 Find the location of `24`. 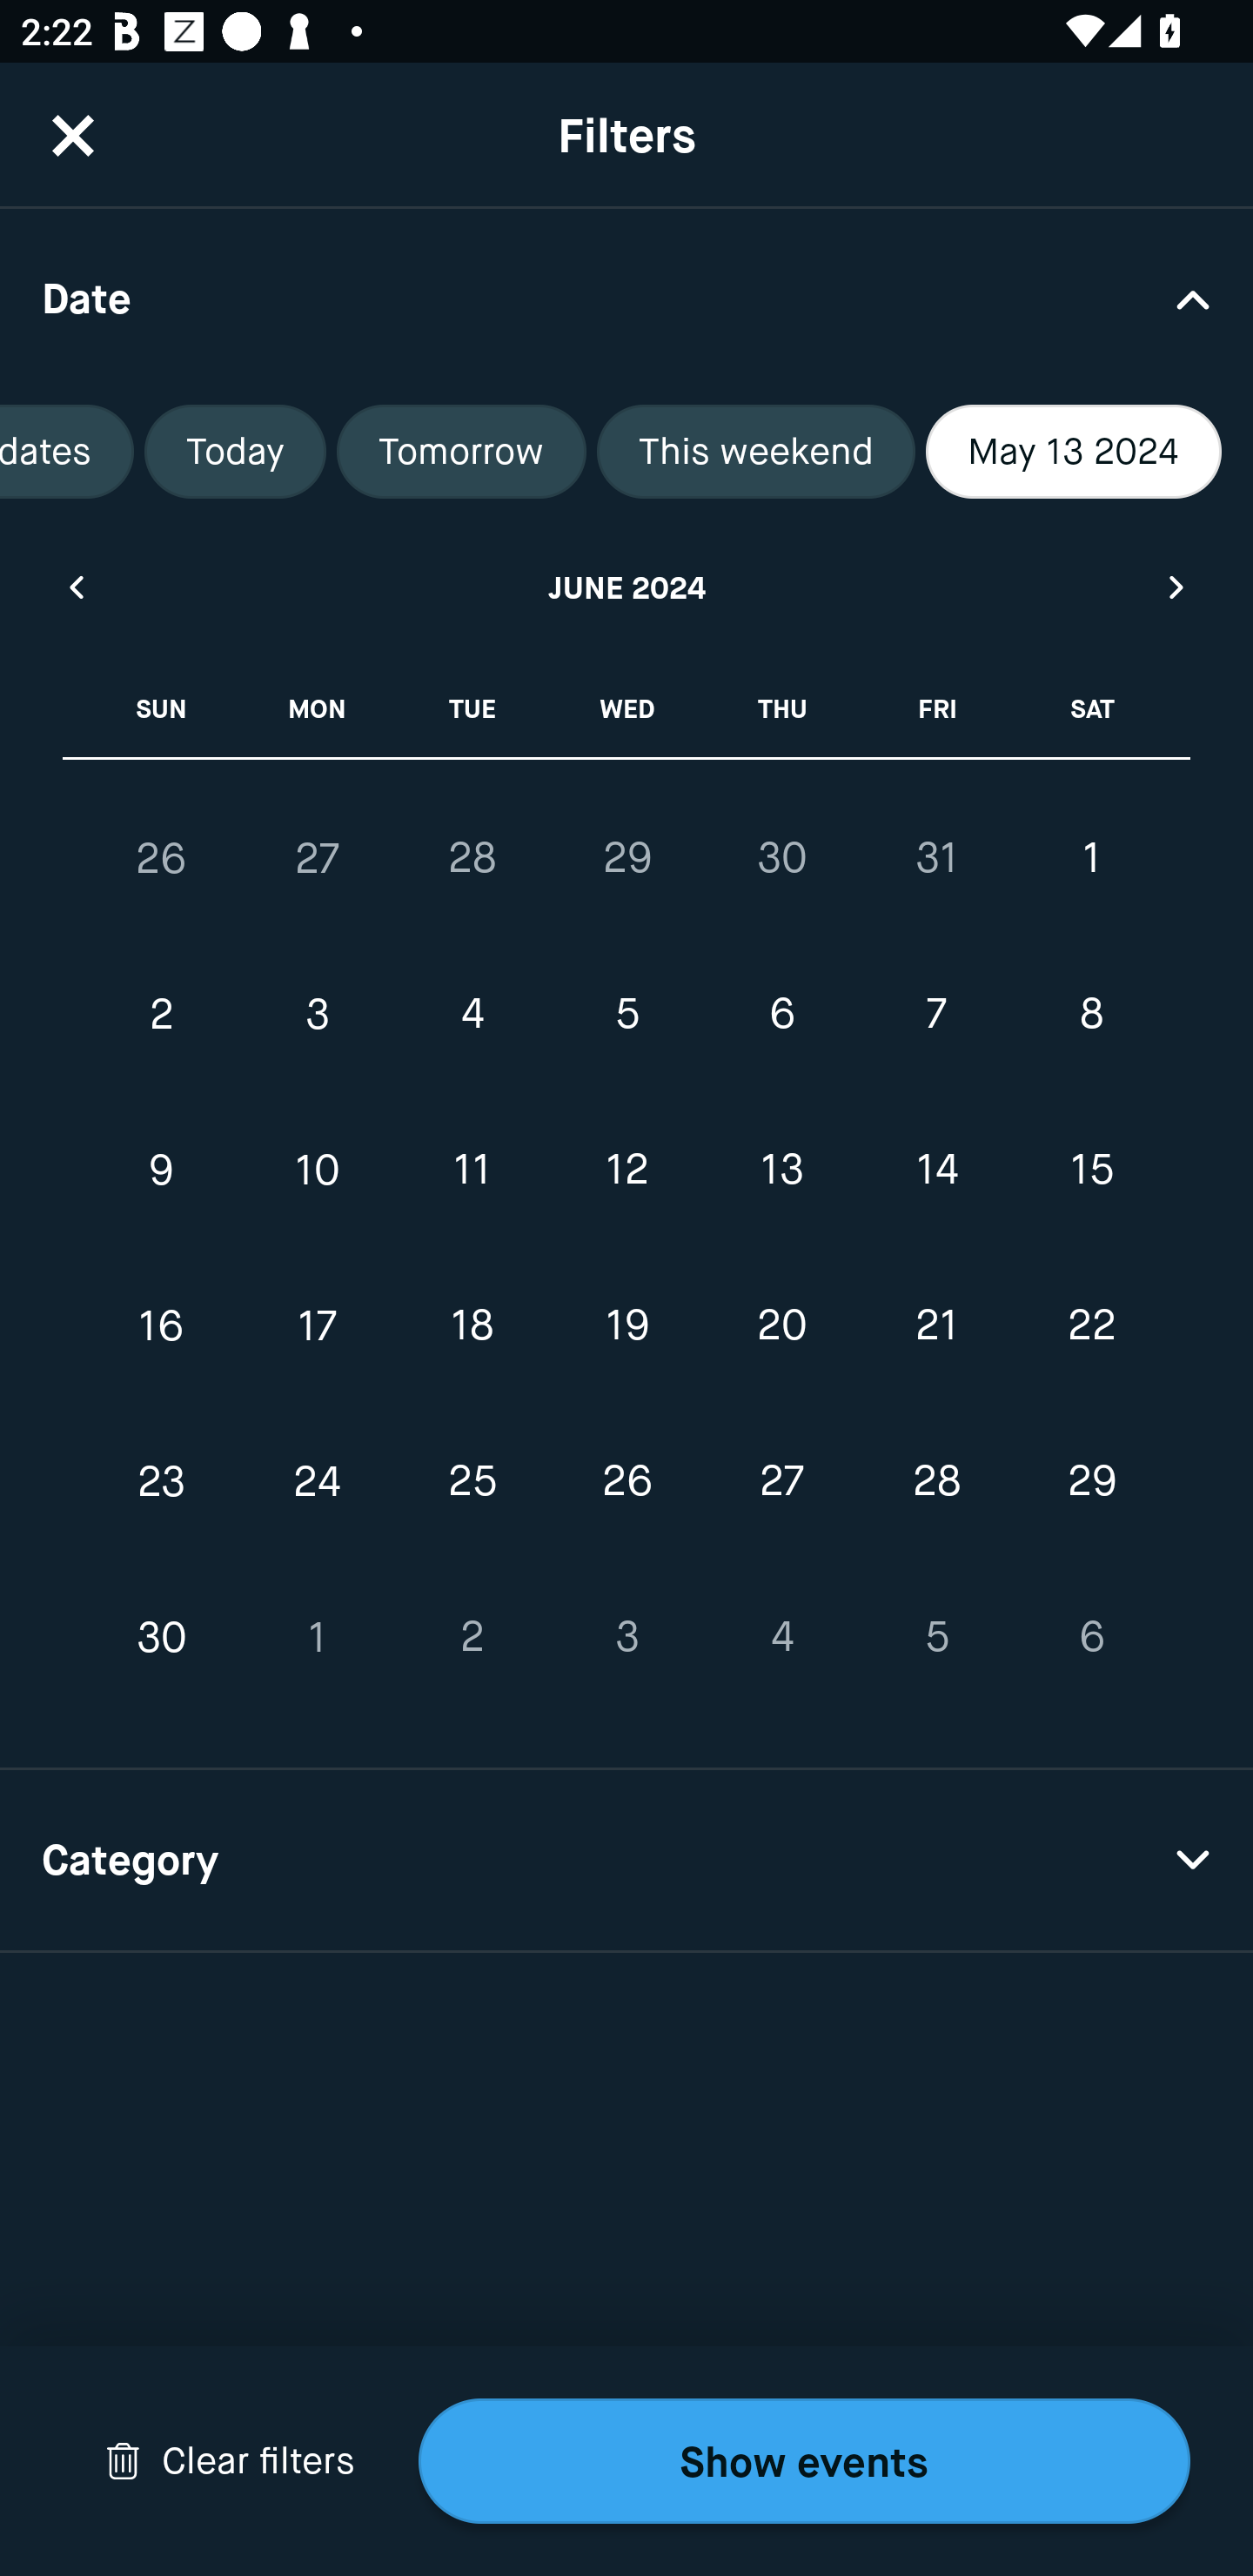

24 is located at coordinates (317, 1481).